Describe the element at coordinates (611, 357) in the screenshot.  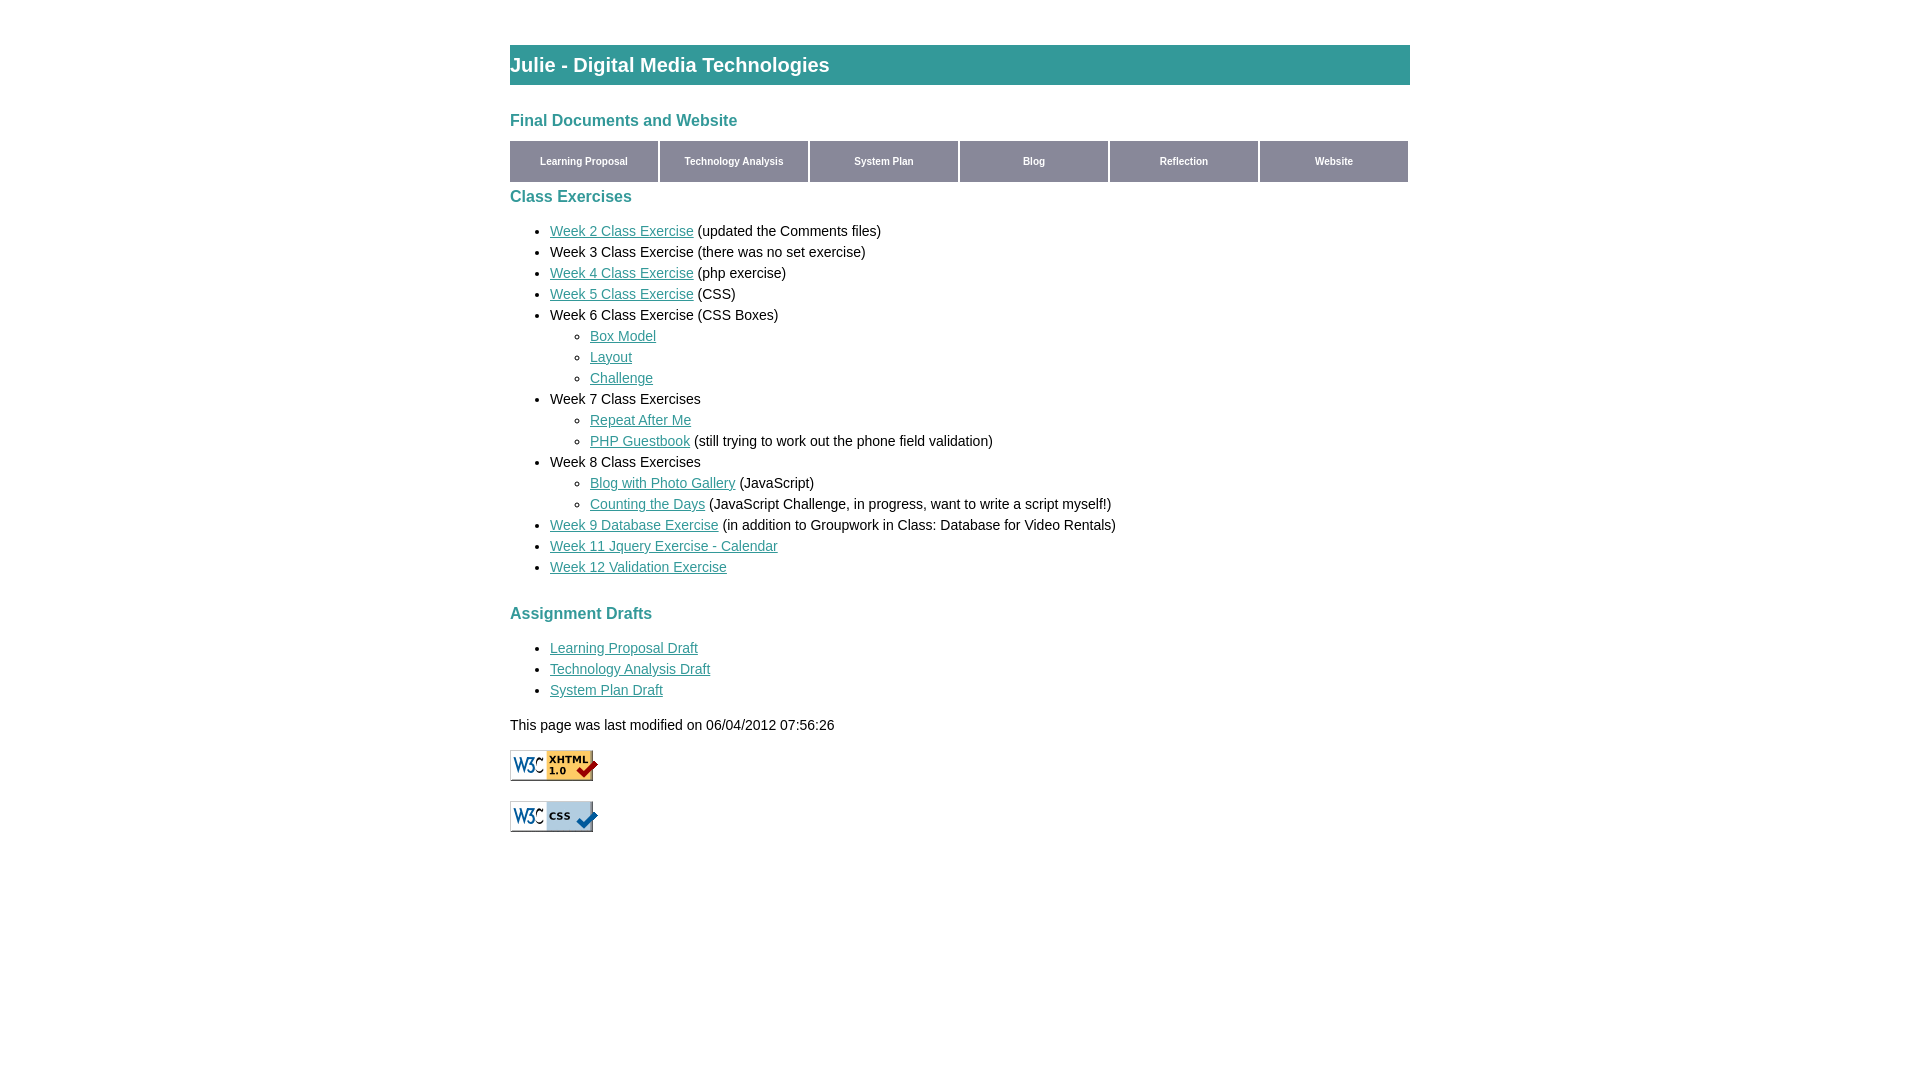
I see `Layout` at that location.